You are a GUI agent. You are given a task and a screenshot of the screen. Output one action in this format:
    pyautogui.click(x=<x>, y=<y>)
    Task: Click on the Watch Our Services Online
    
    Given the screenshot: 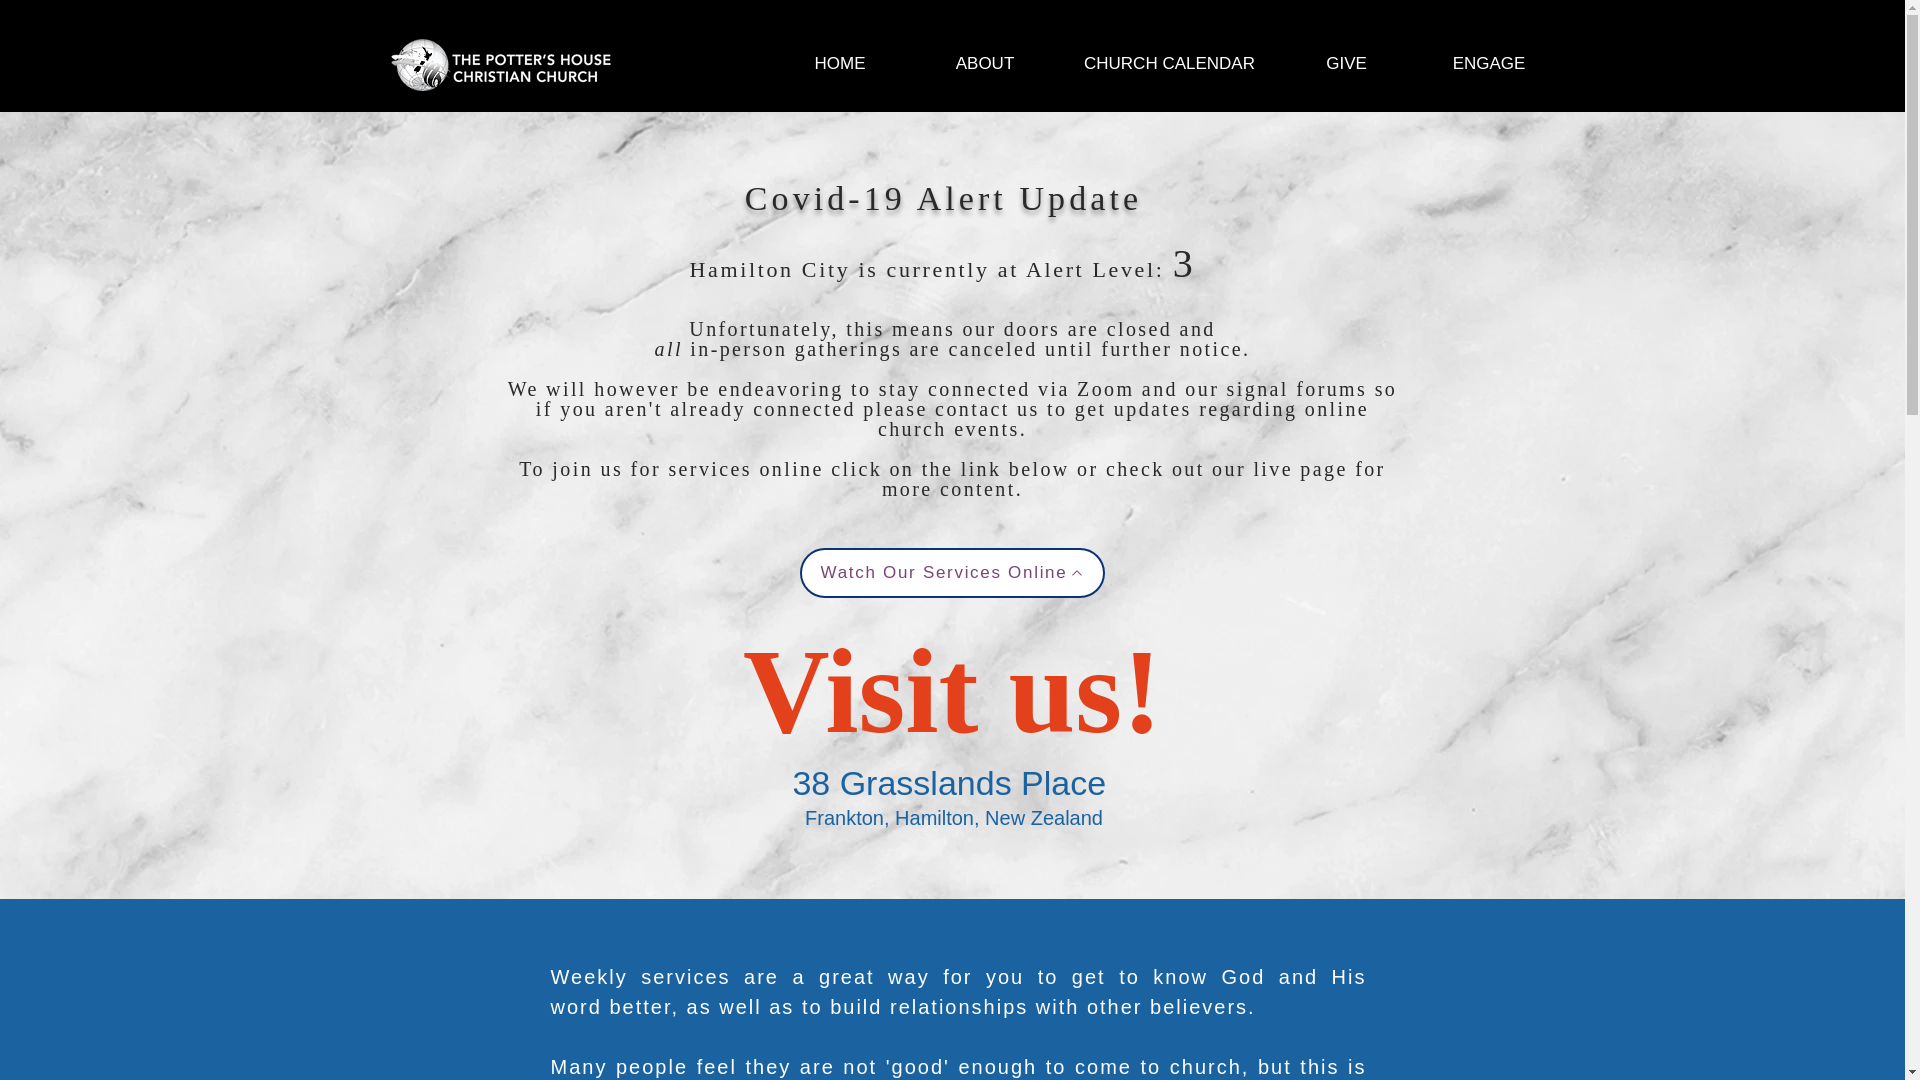 What is the action you would take?
    pyautogui.click(x=952, y=572)
    